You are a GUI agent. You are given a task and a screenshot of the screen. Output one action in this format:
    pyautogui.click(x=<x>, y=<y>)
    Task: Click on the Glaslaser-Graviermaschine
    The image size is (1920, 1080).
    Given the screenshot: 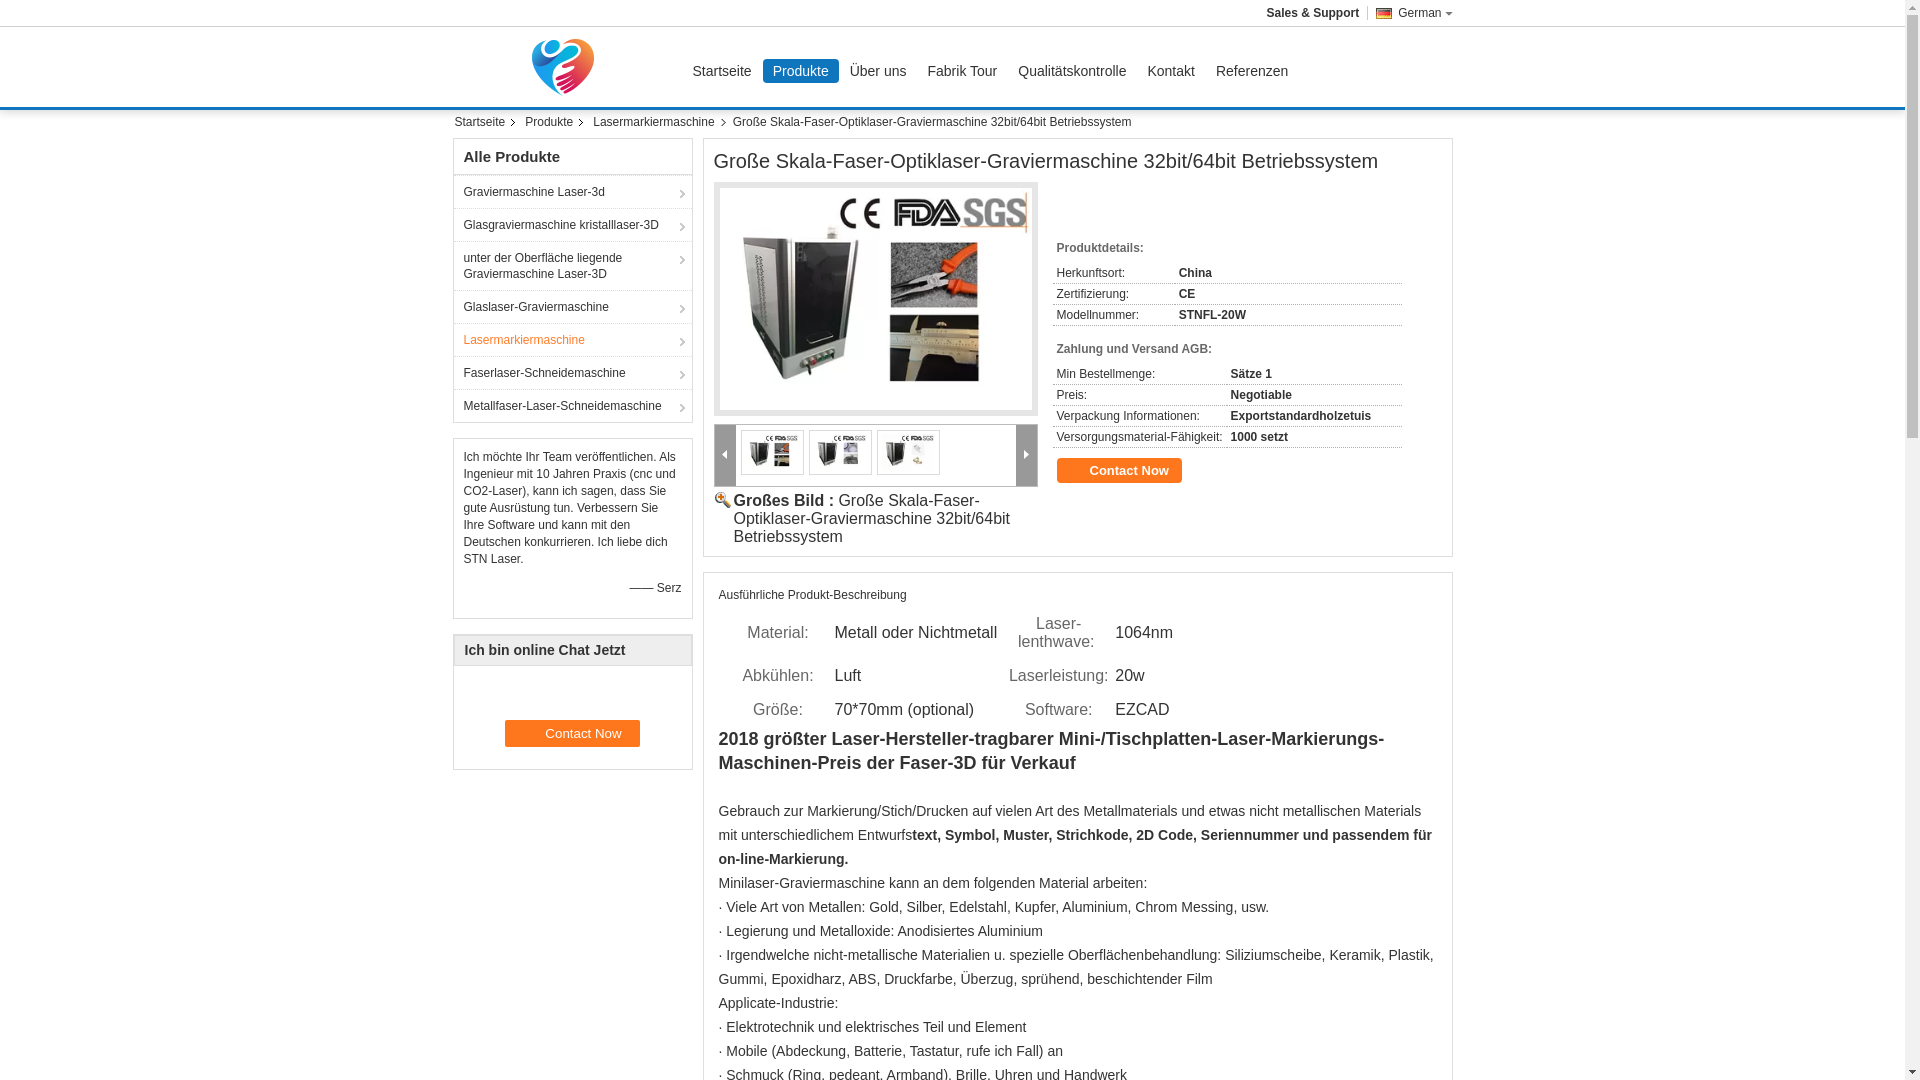 What is the action you would take?
    pyautogui.click(x=573, y=306)
    